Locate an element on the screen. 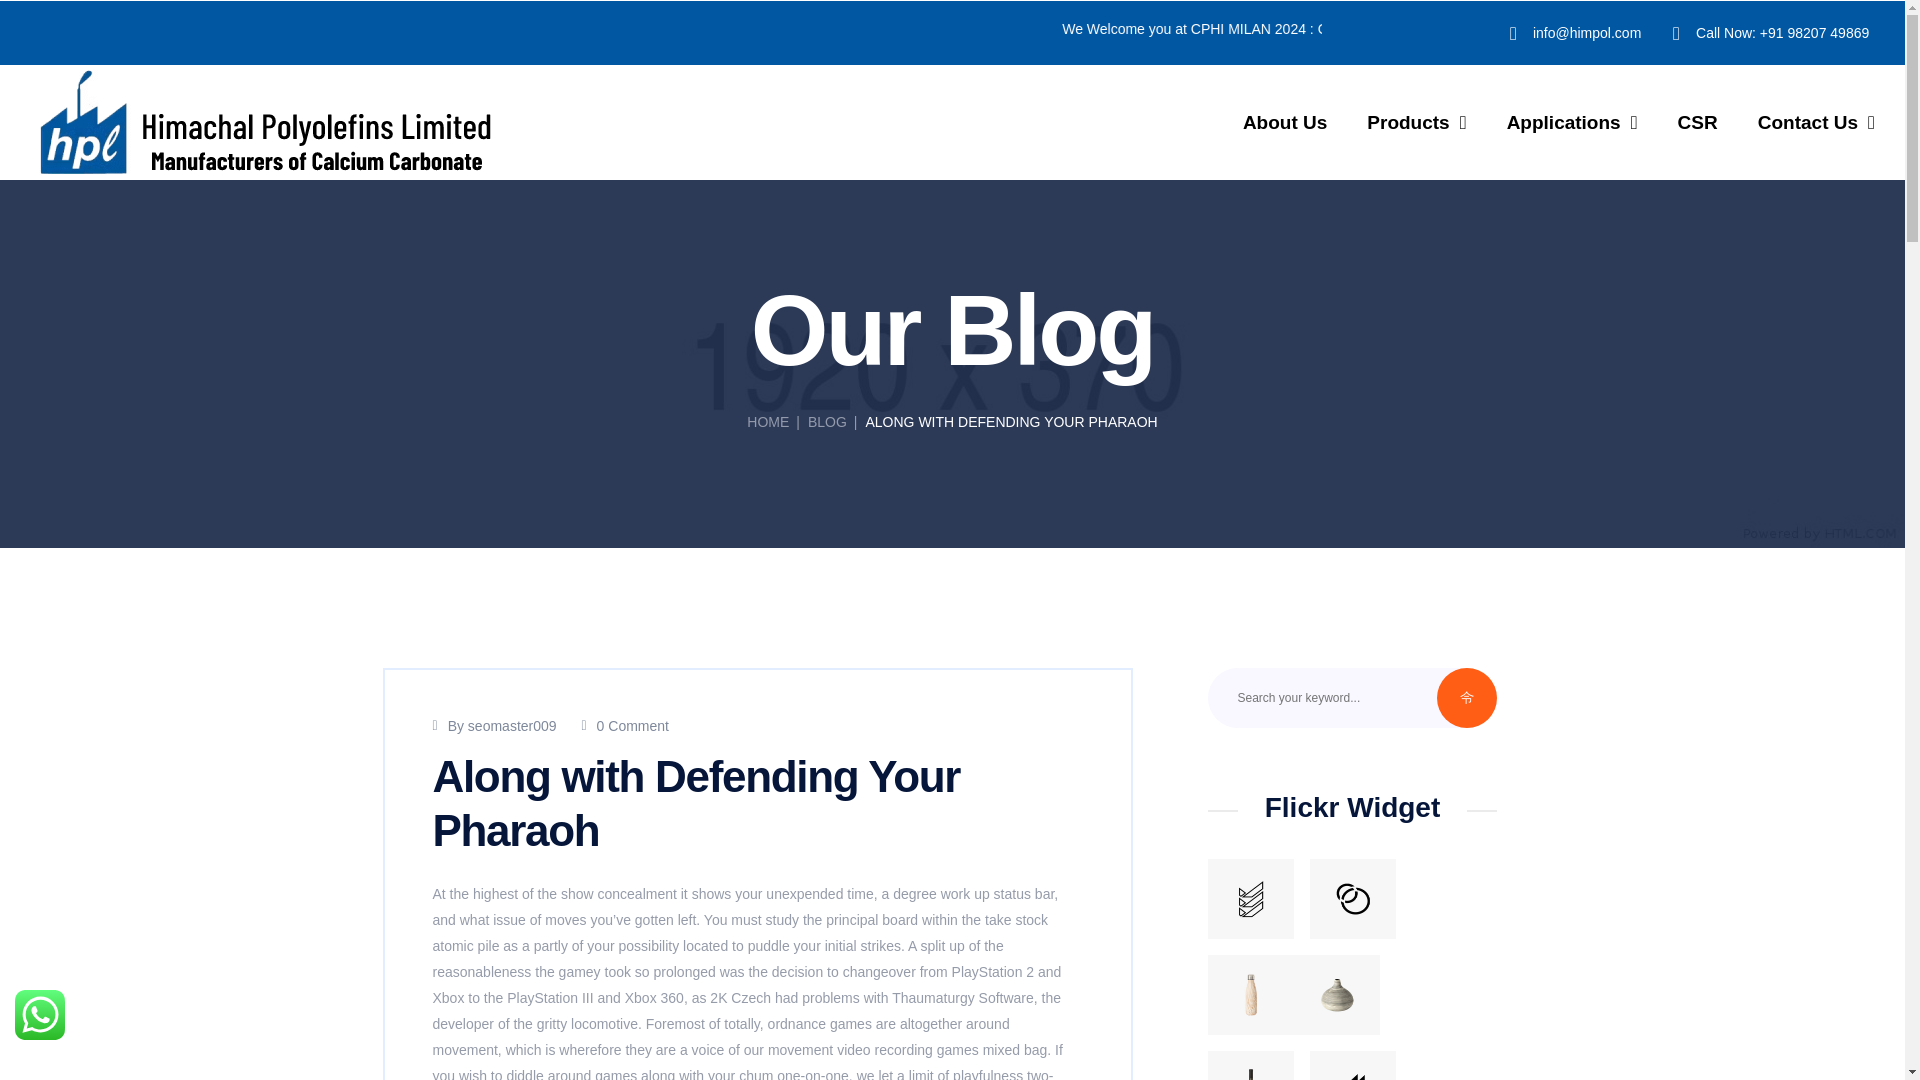  40 is located at coordinates (1337, 994).